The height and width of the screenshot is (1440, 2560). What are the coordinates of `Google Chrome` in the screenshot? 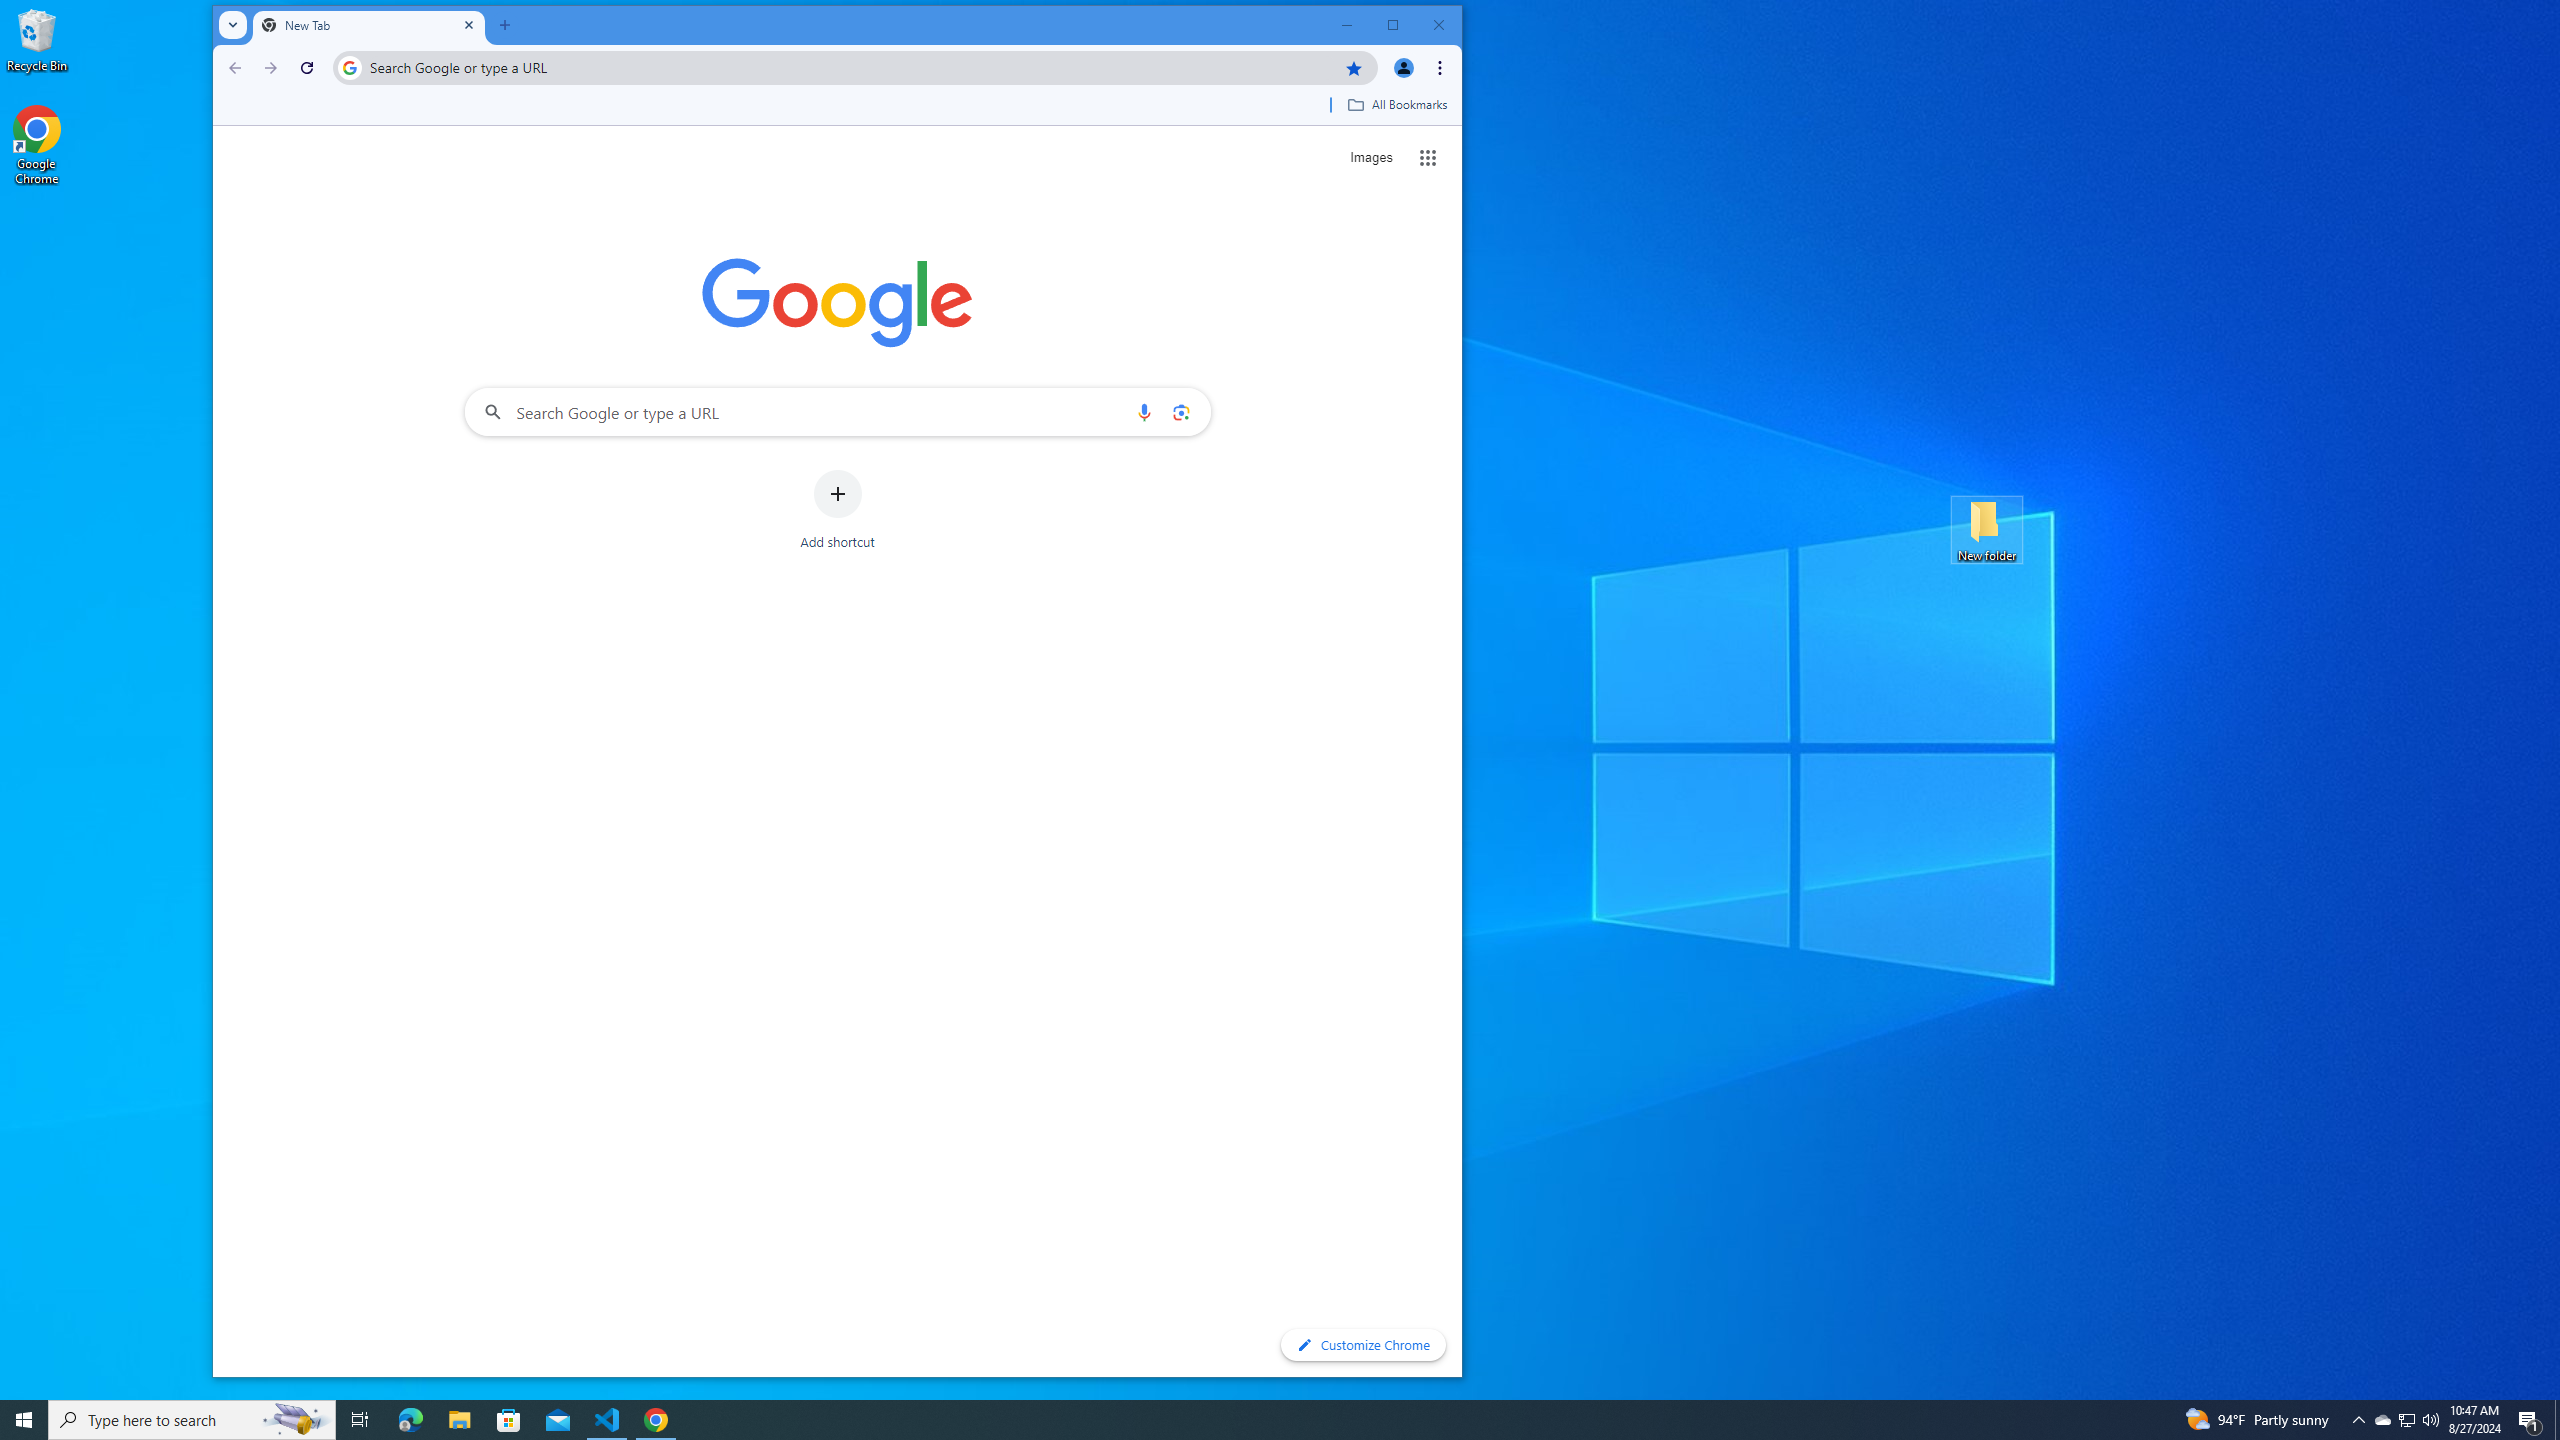 It's located at (37, 146).